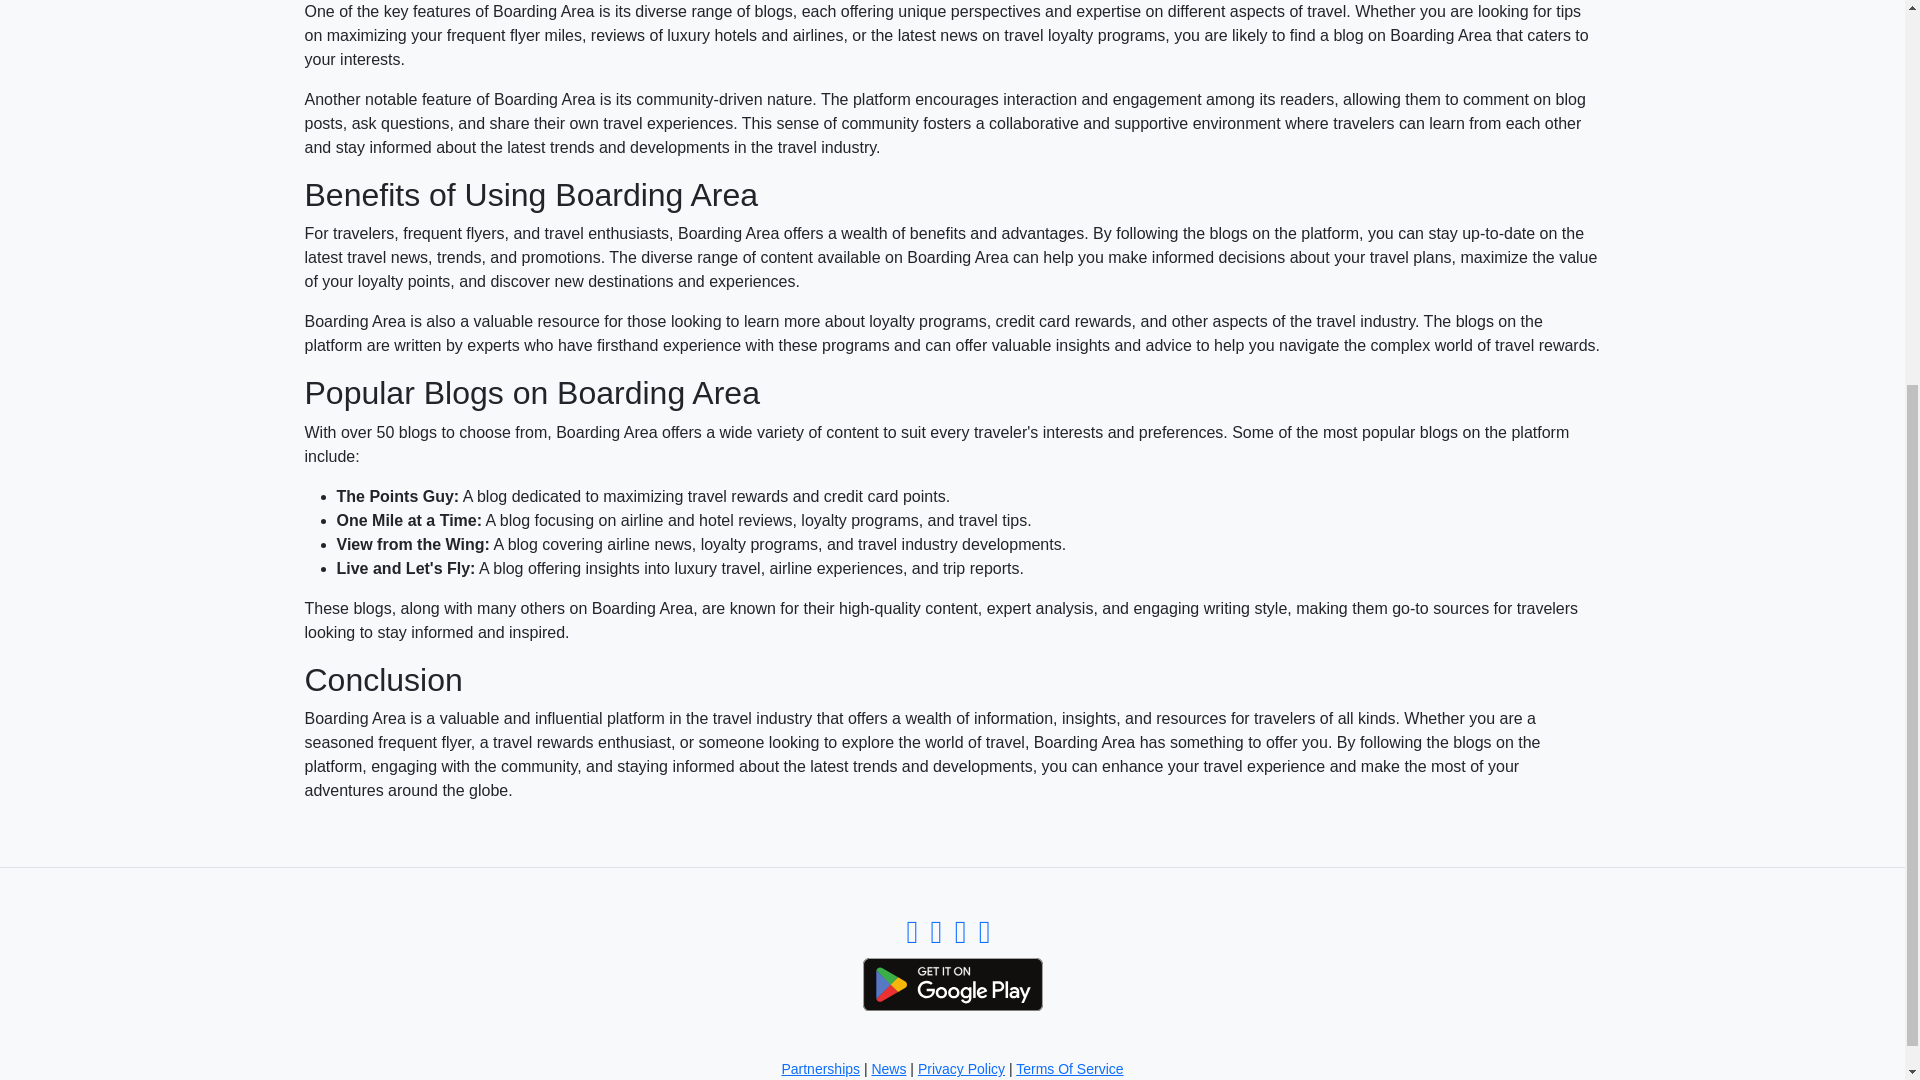 This screenshot has width=1920, height=1080. I want to click on News, so click(888, 1068).